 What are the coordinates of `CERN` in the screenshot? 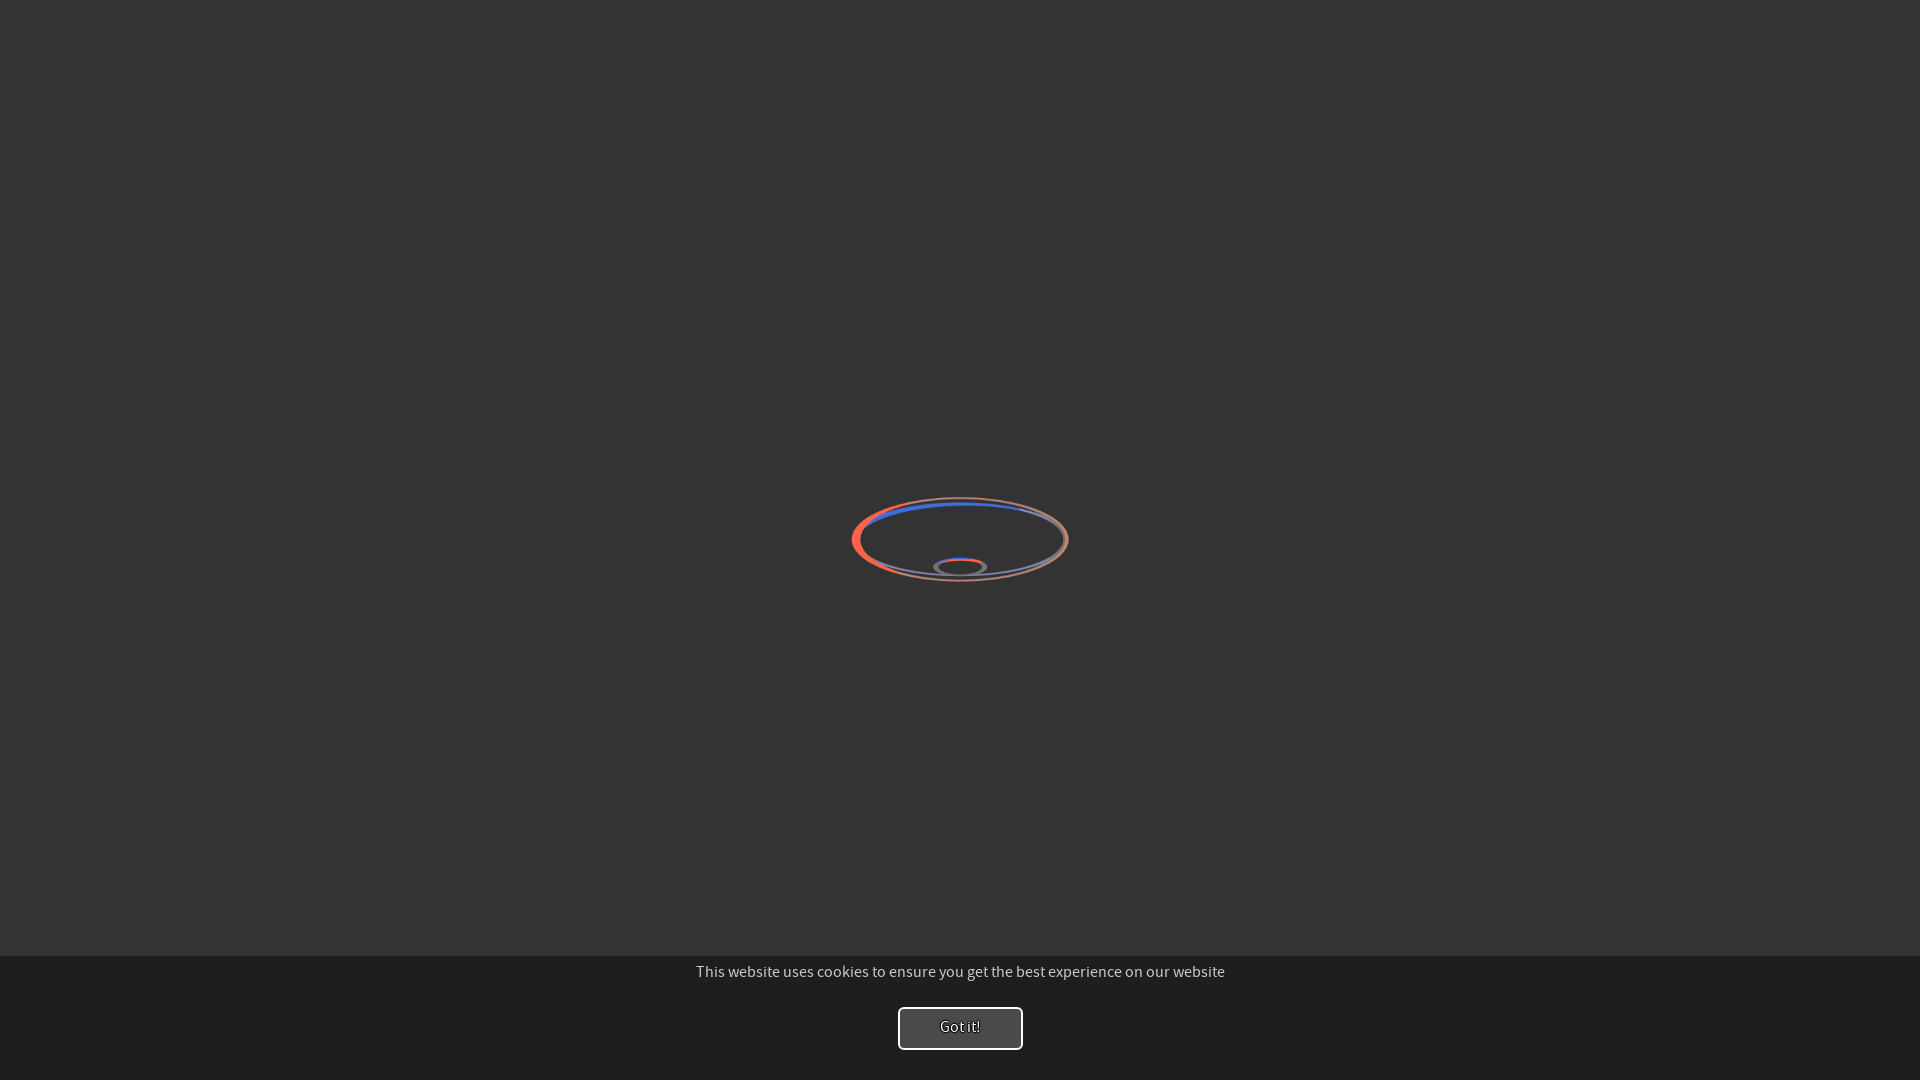 It's located at (1482, 371).